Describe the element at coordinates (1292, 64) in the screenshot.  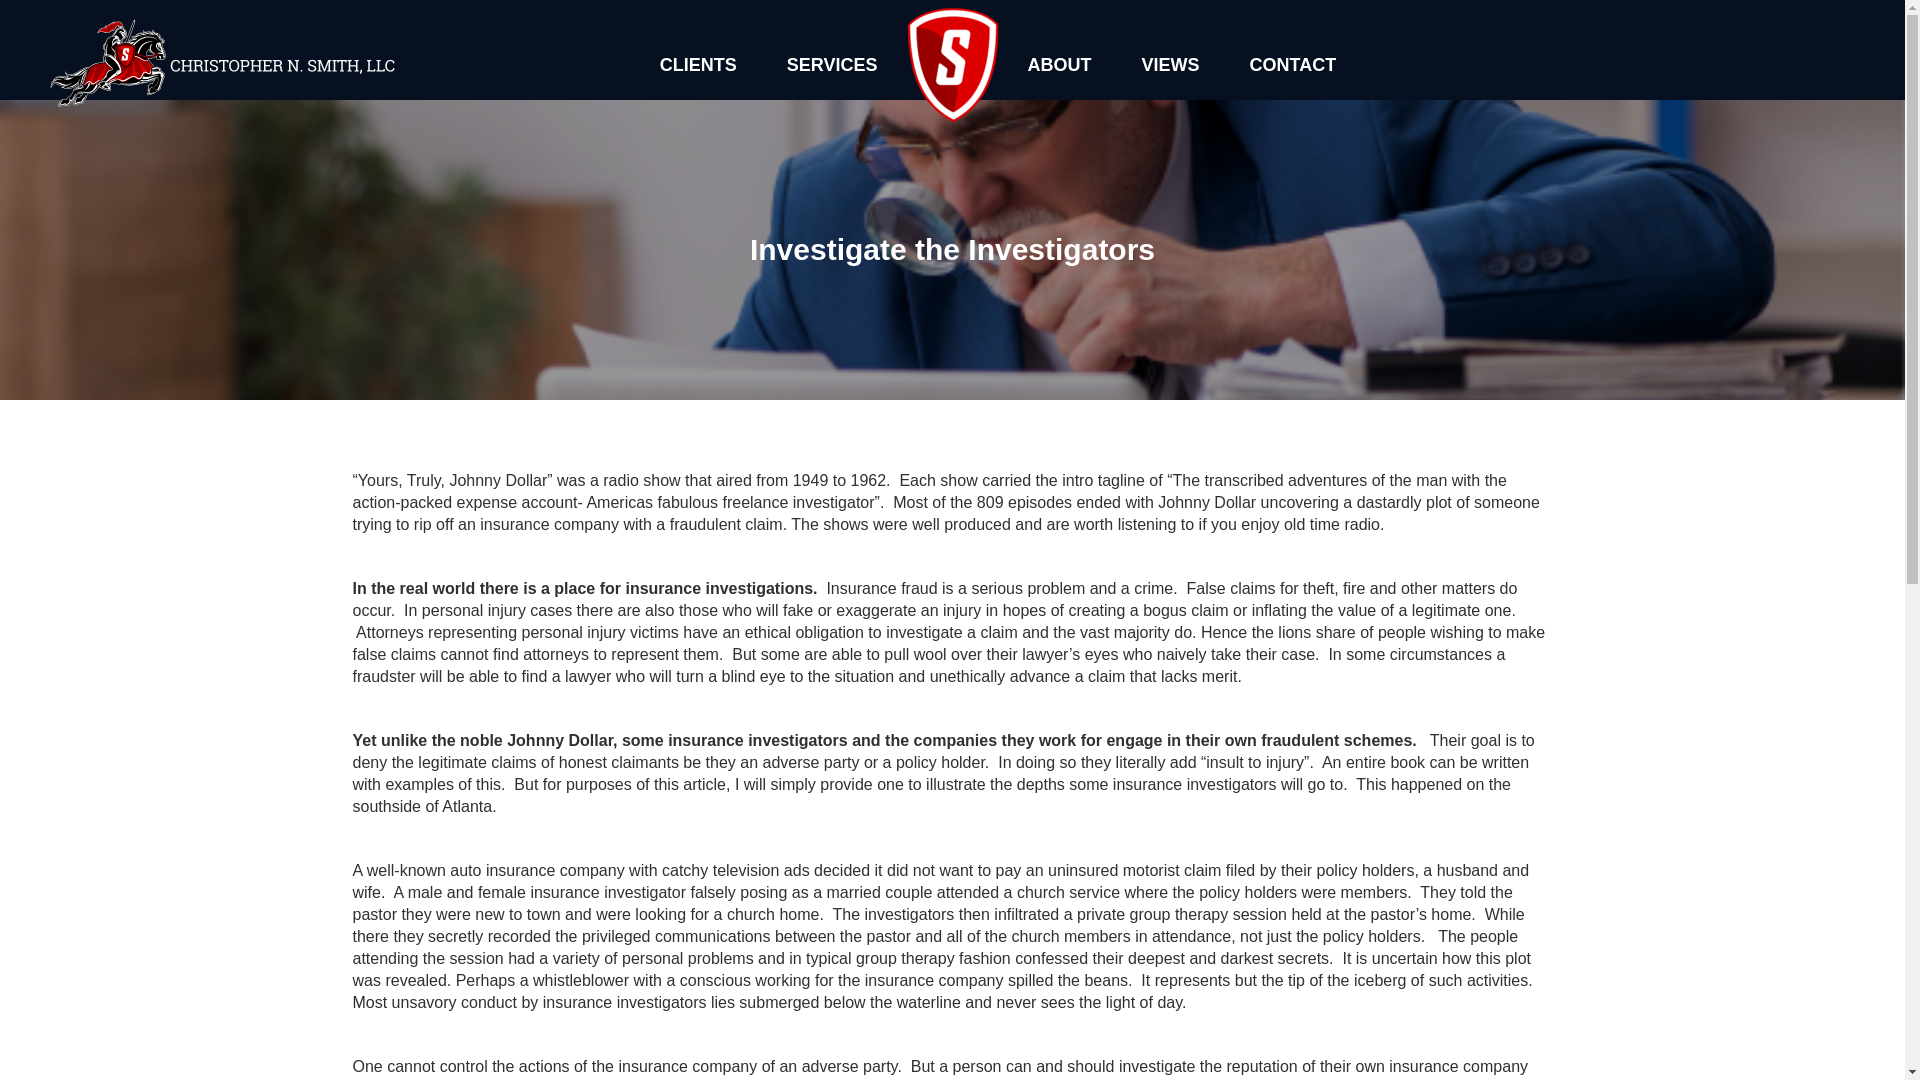
I see `CONTACT` at that location.